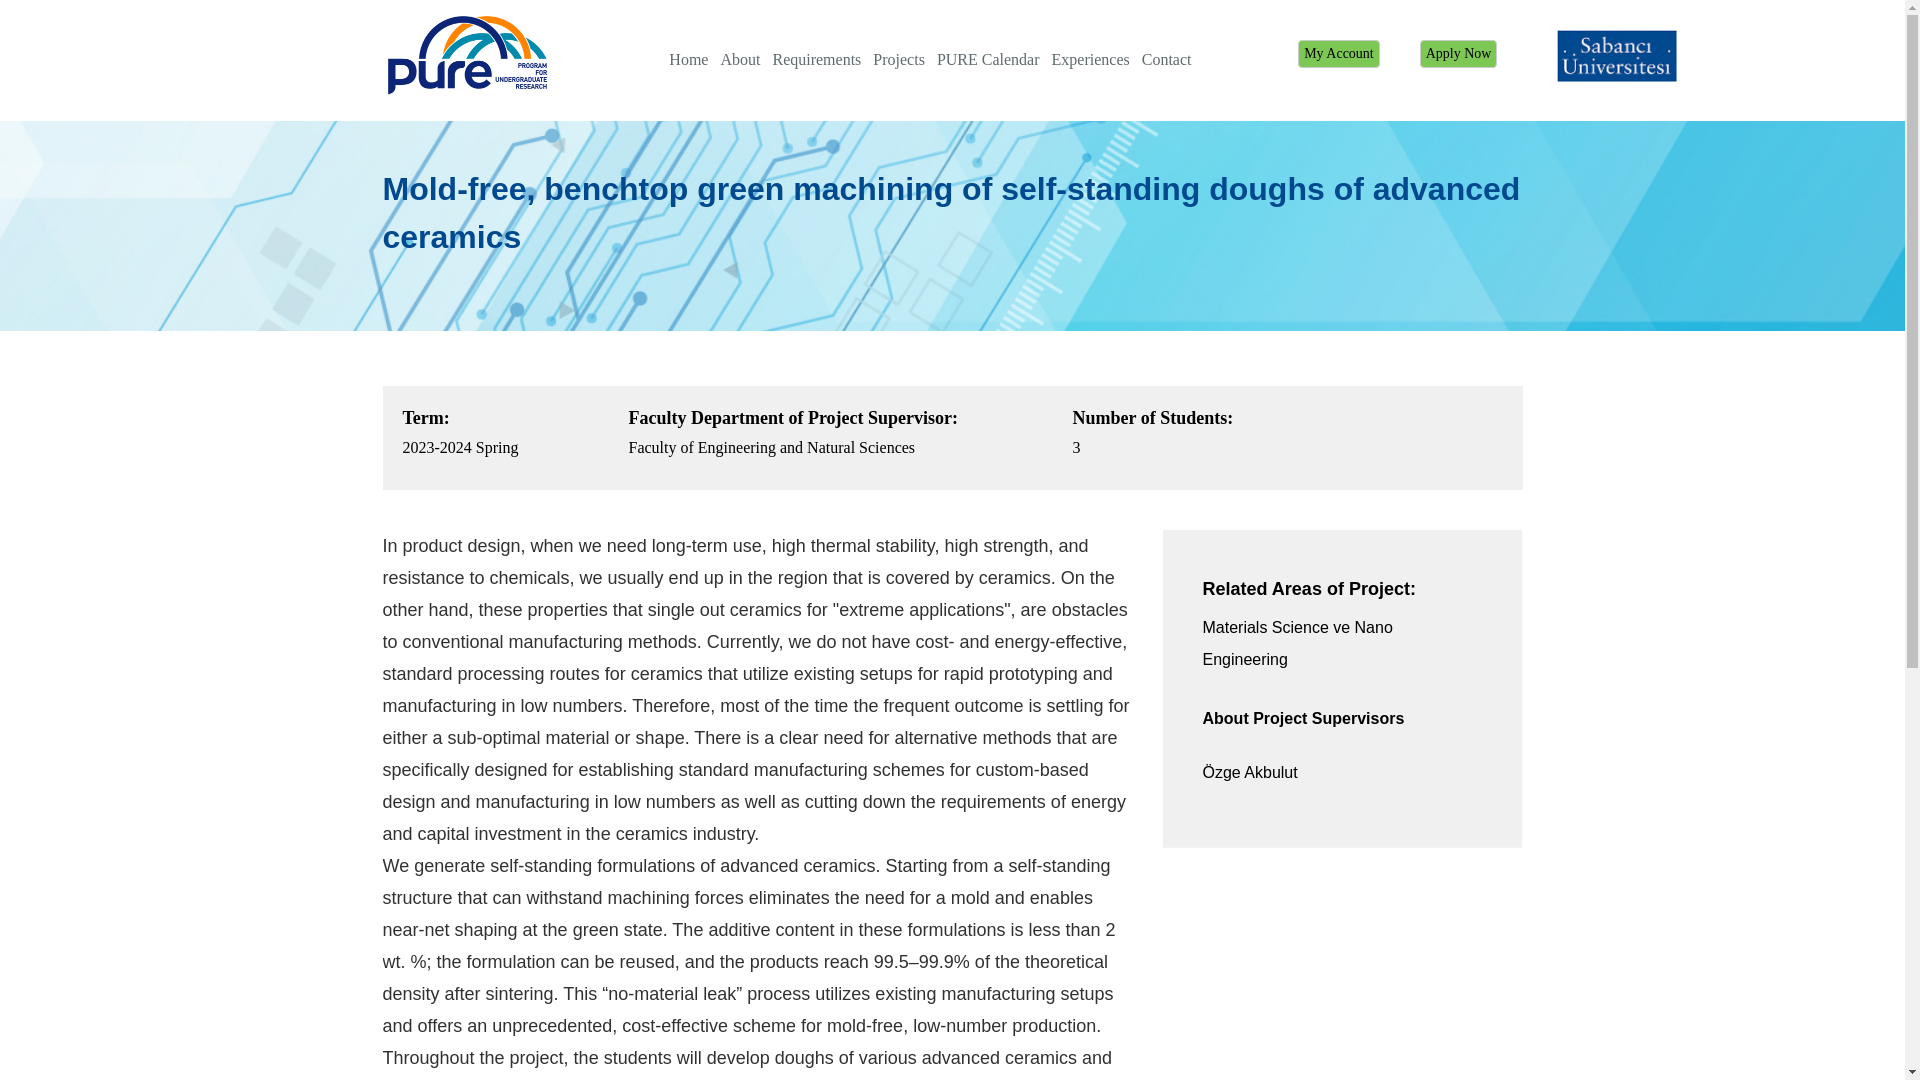 The width and height of the screenshot is (1920, 1080). Describe the element at coordinates (1338, 54) in the screenshot. I see `My Account` at that location.